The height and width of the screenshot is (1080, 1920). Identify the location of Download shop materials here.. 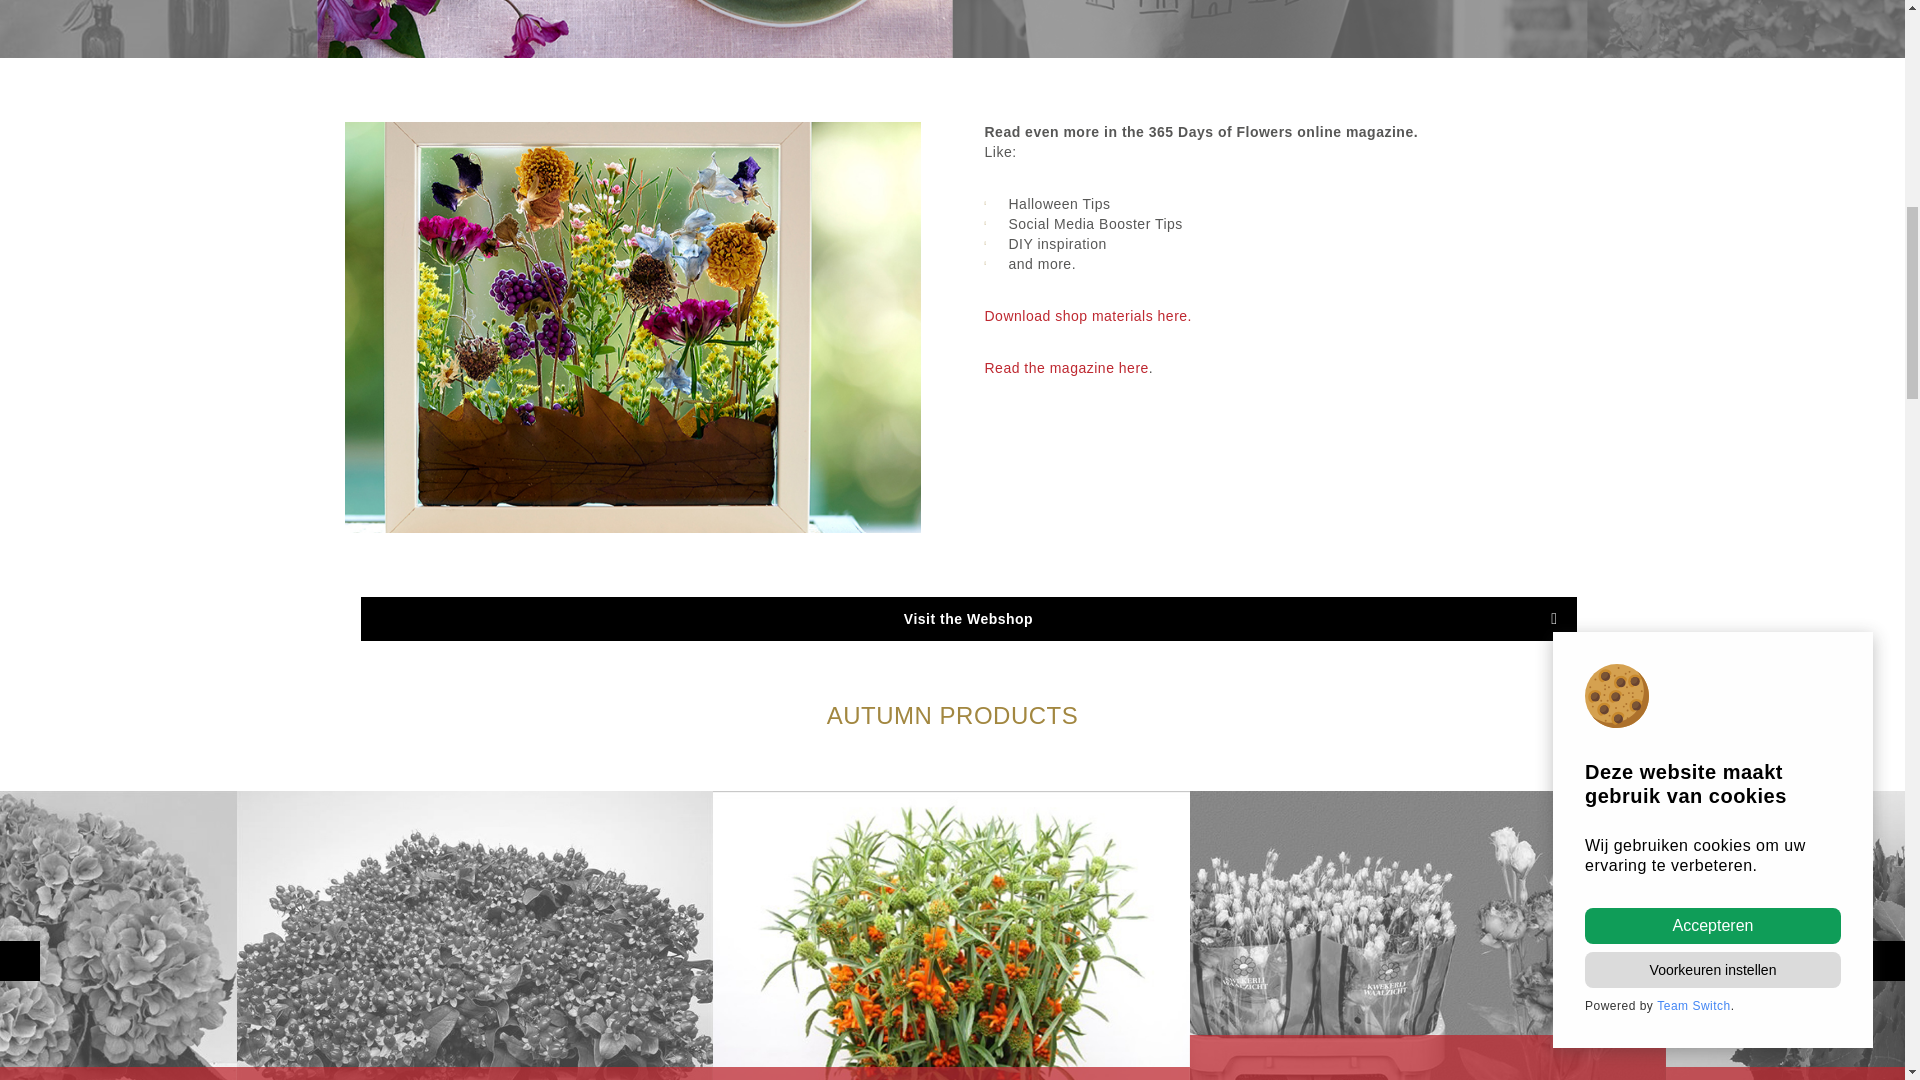
(1088, 316).